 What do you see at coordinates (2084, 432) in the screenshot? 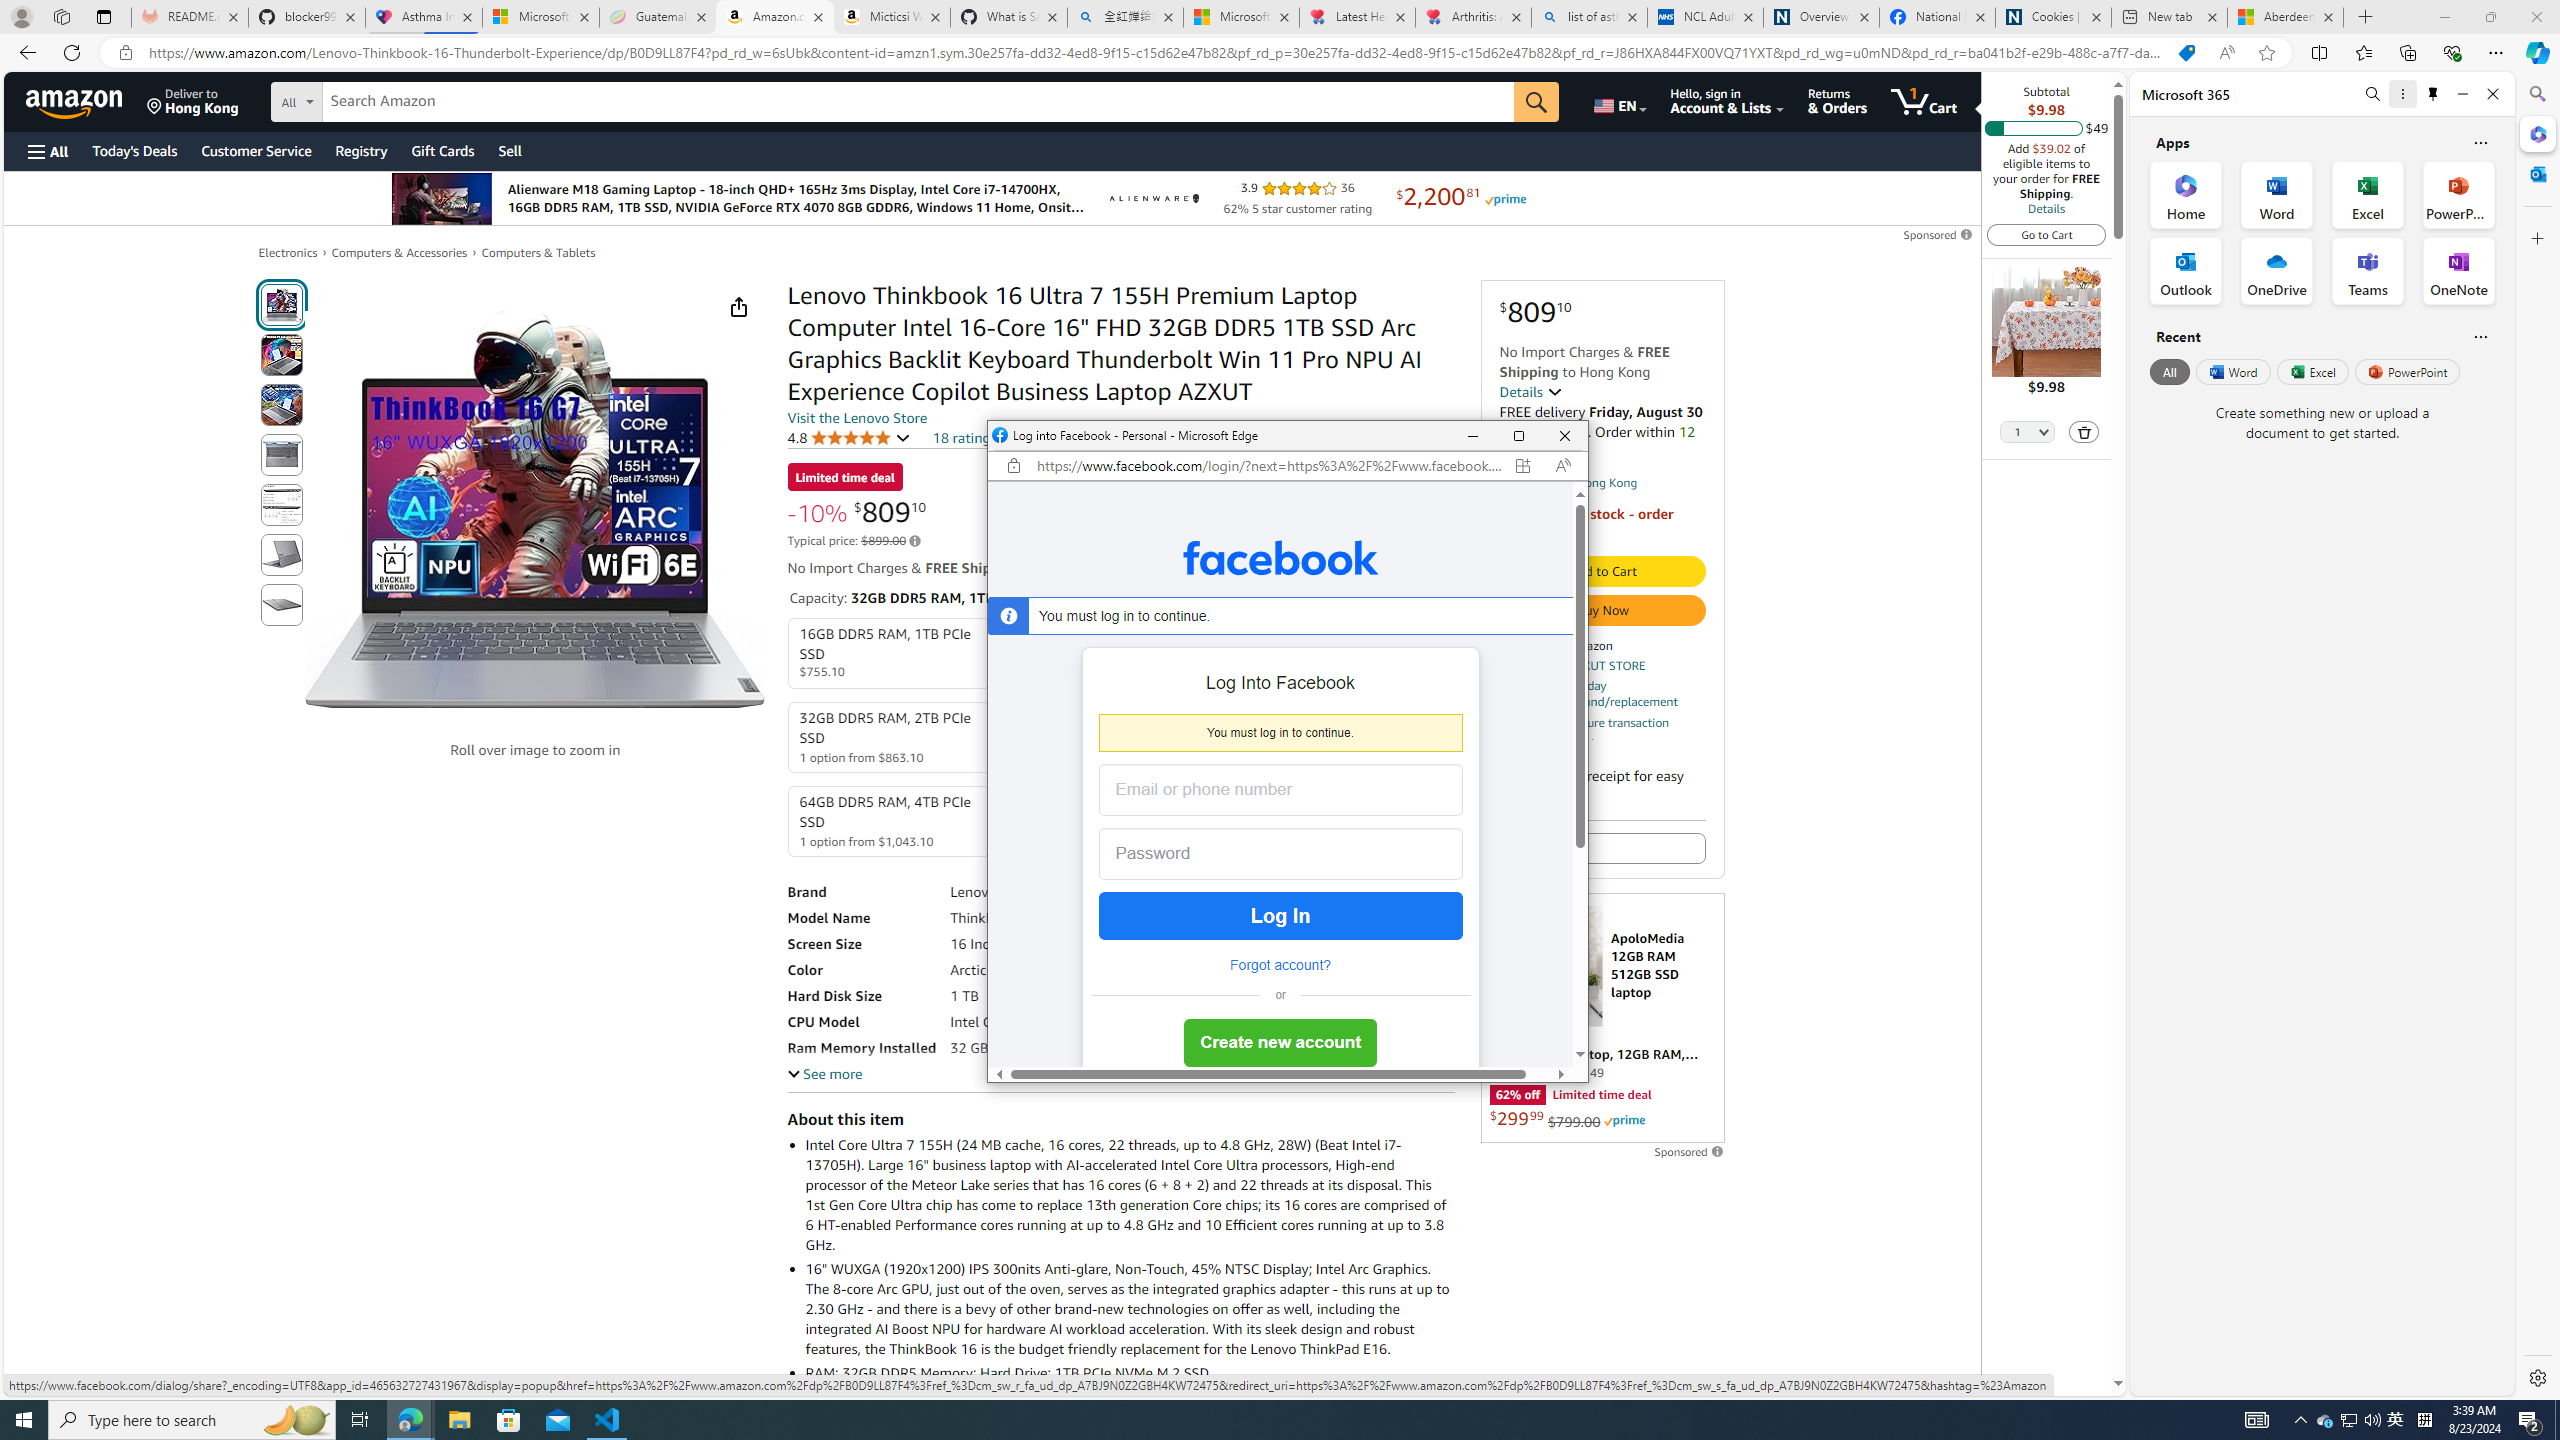
I see `Delete` at bounding box center [2084, 432].